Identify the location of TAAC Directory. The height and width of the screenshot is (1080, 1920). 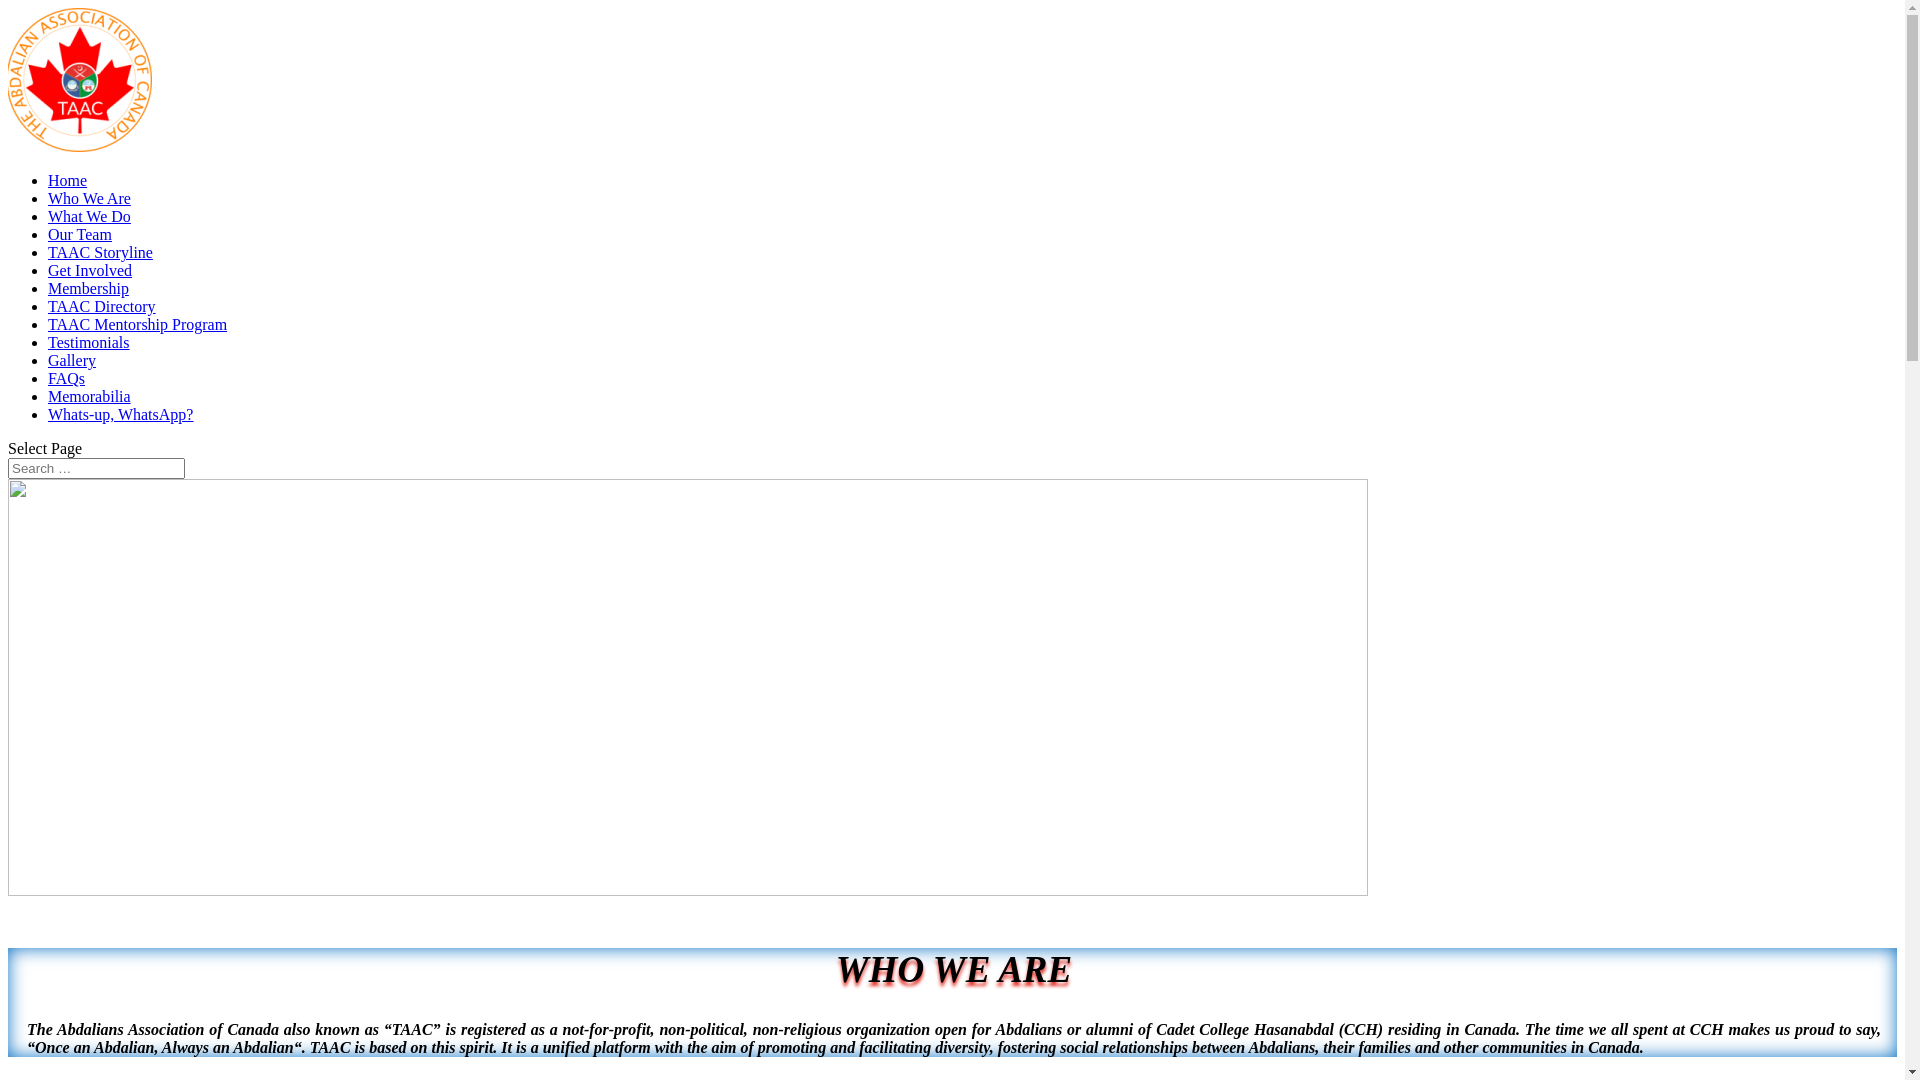
(102, 306).